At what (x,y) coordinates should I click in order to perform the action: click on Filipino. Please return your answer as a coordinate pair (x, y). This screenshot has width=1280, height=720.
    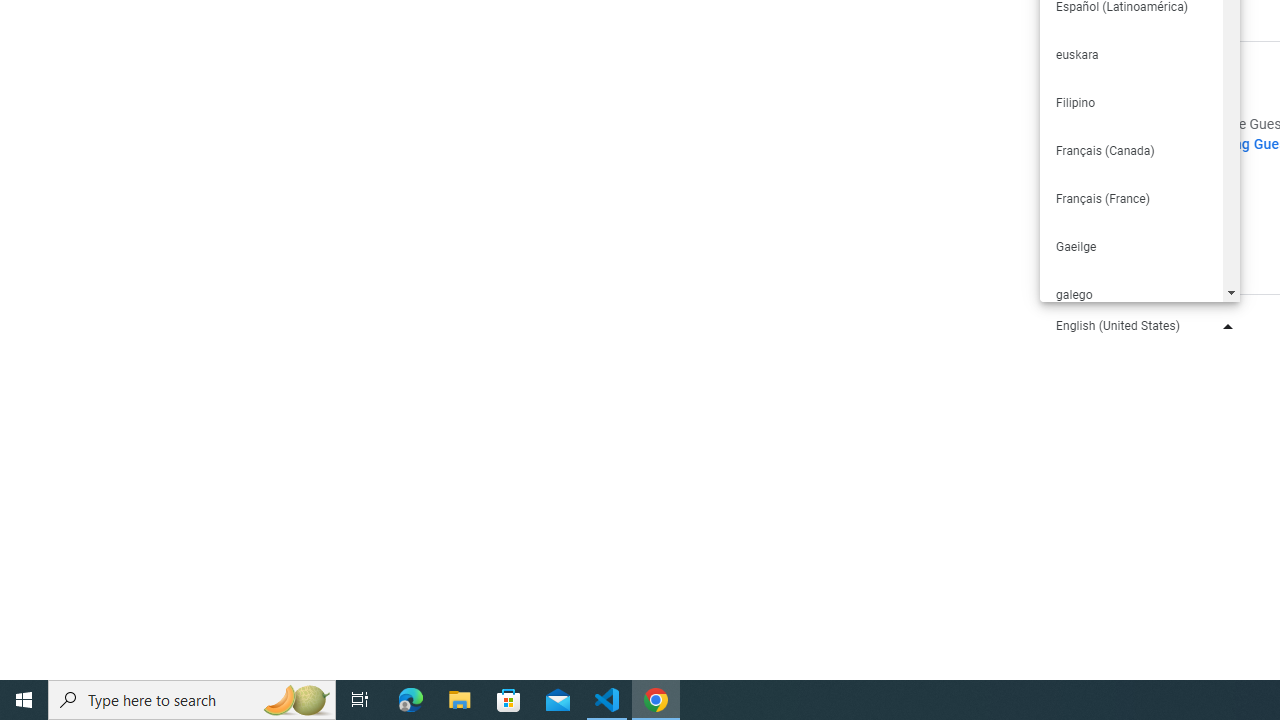
    Looking at the image, I should click on (1130, 102).